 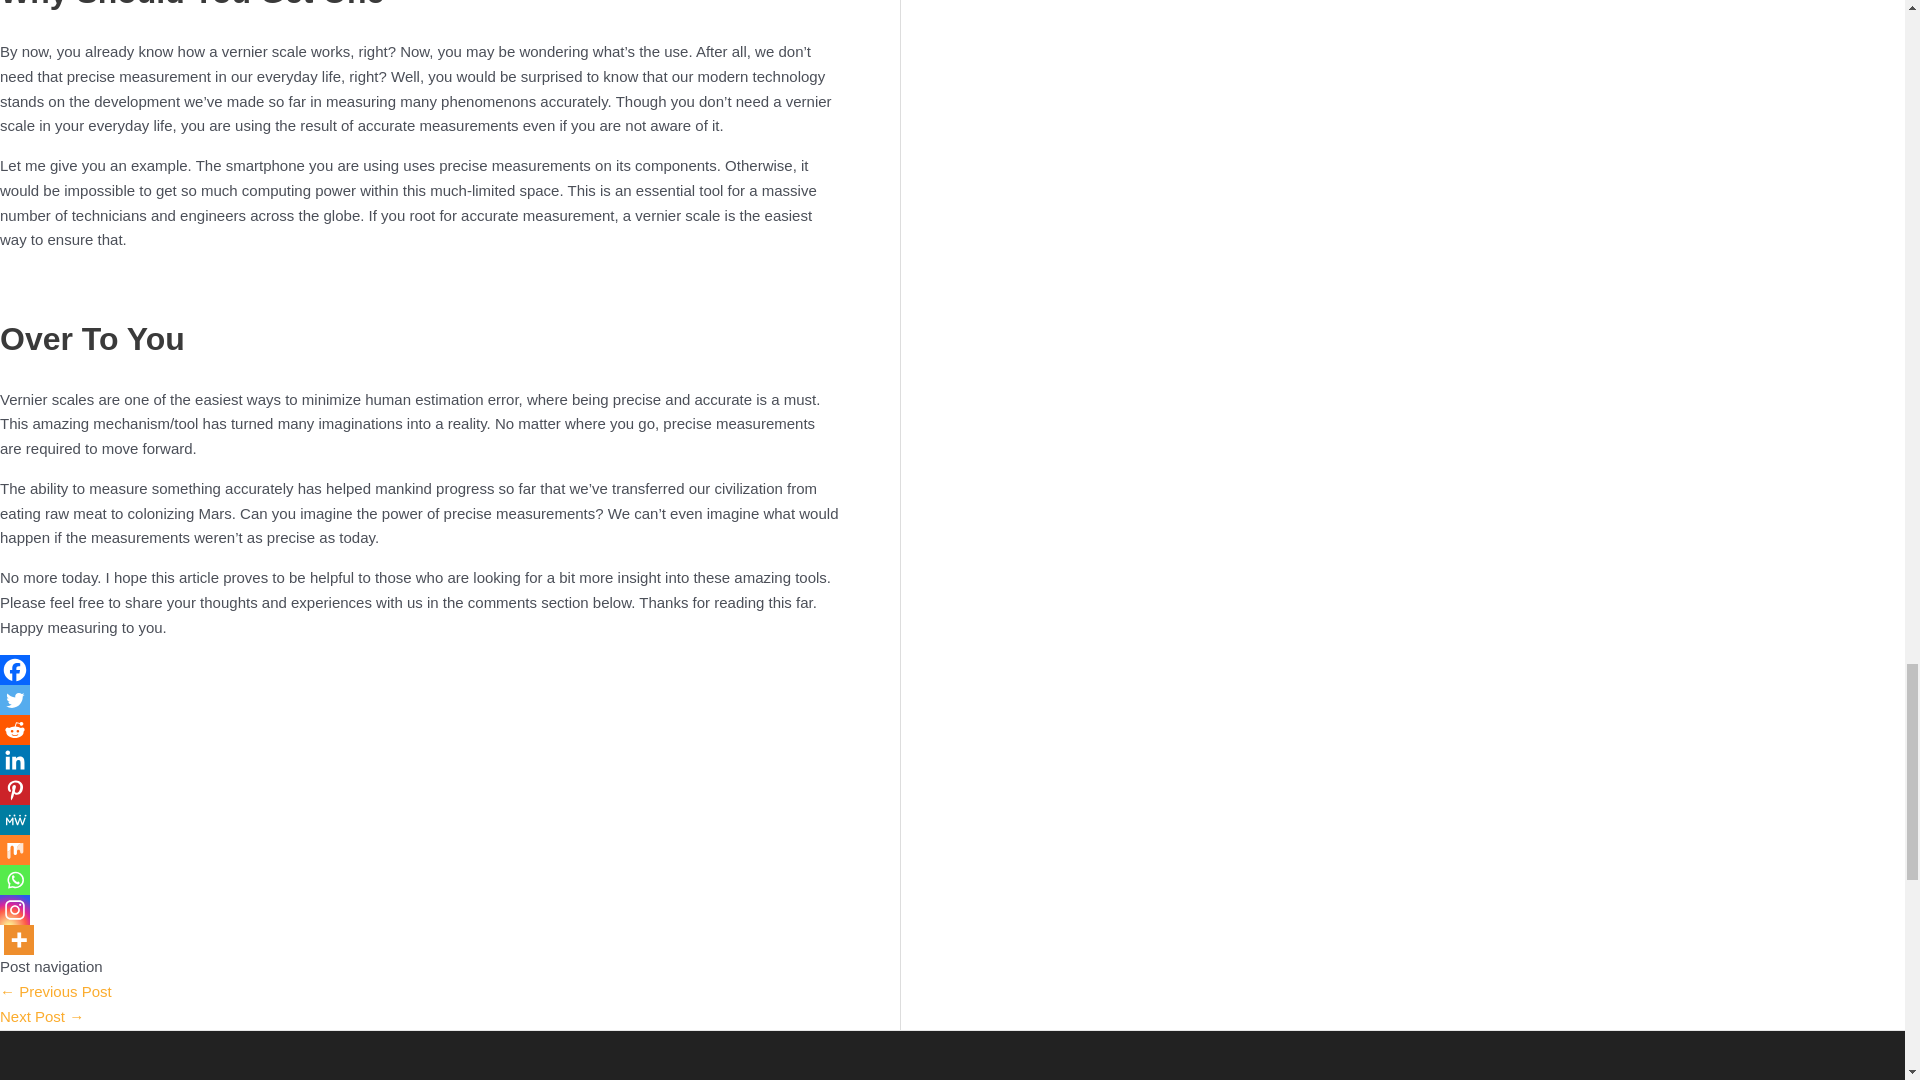 I want to click on Know Your Tools 101: How to Use a Measuring Wheel Properly, so click(x=42, y=1016).